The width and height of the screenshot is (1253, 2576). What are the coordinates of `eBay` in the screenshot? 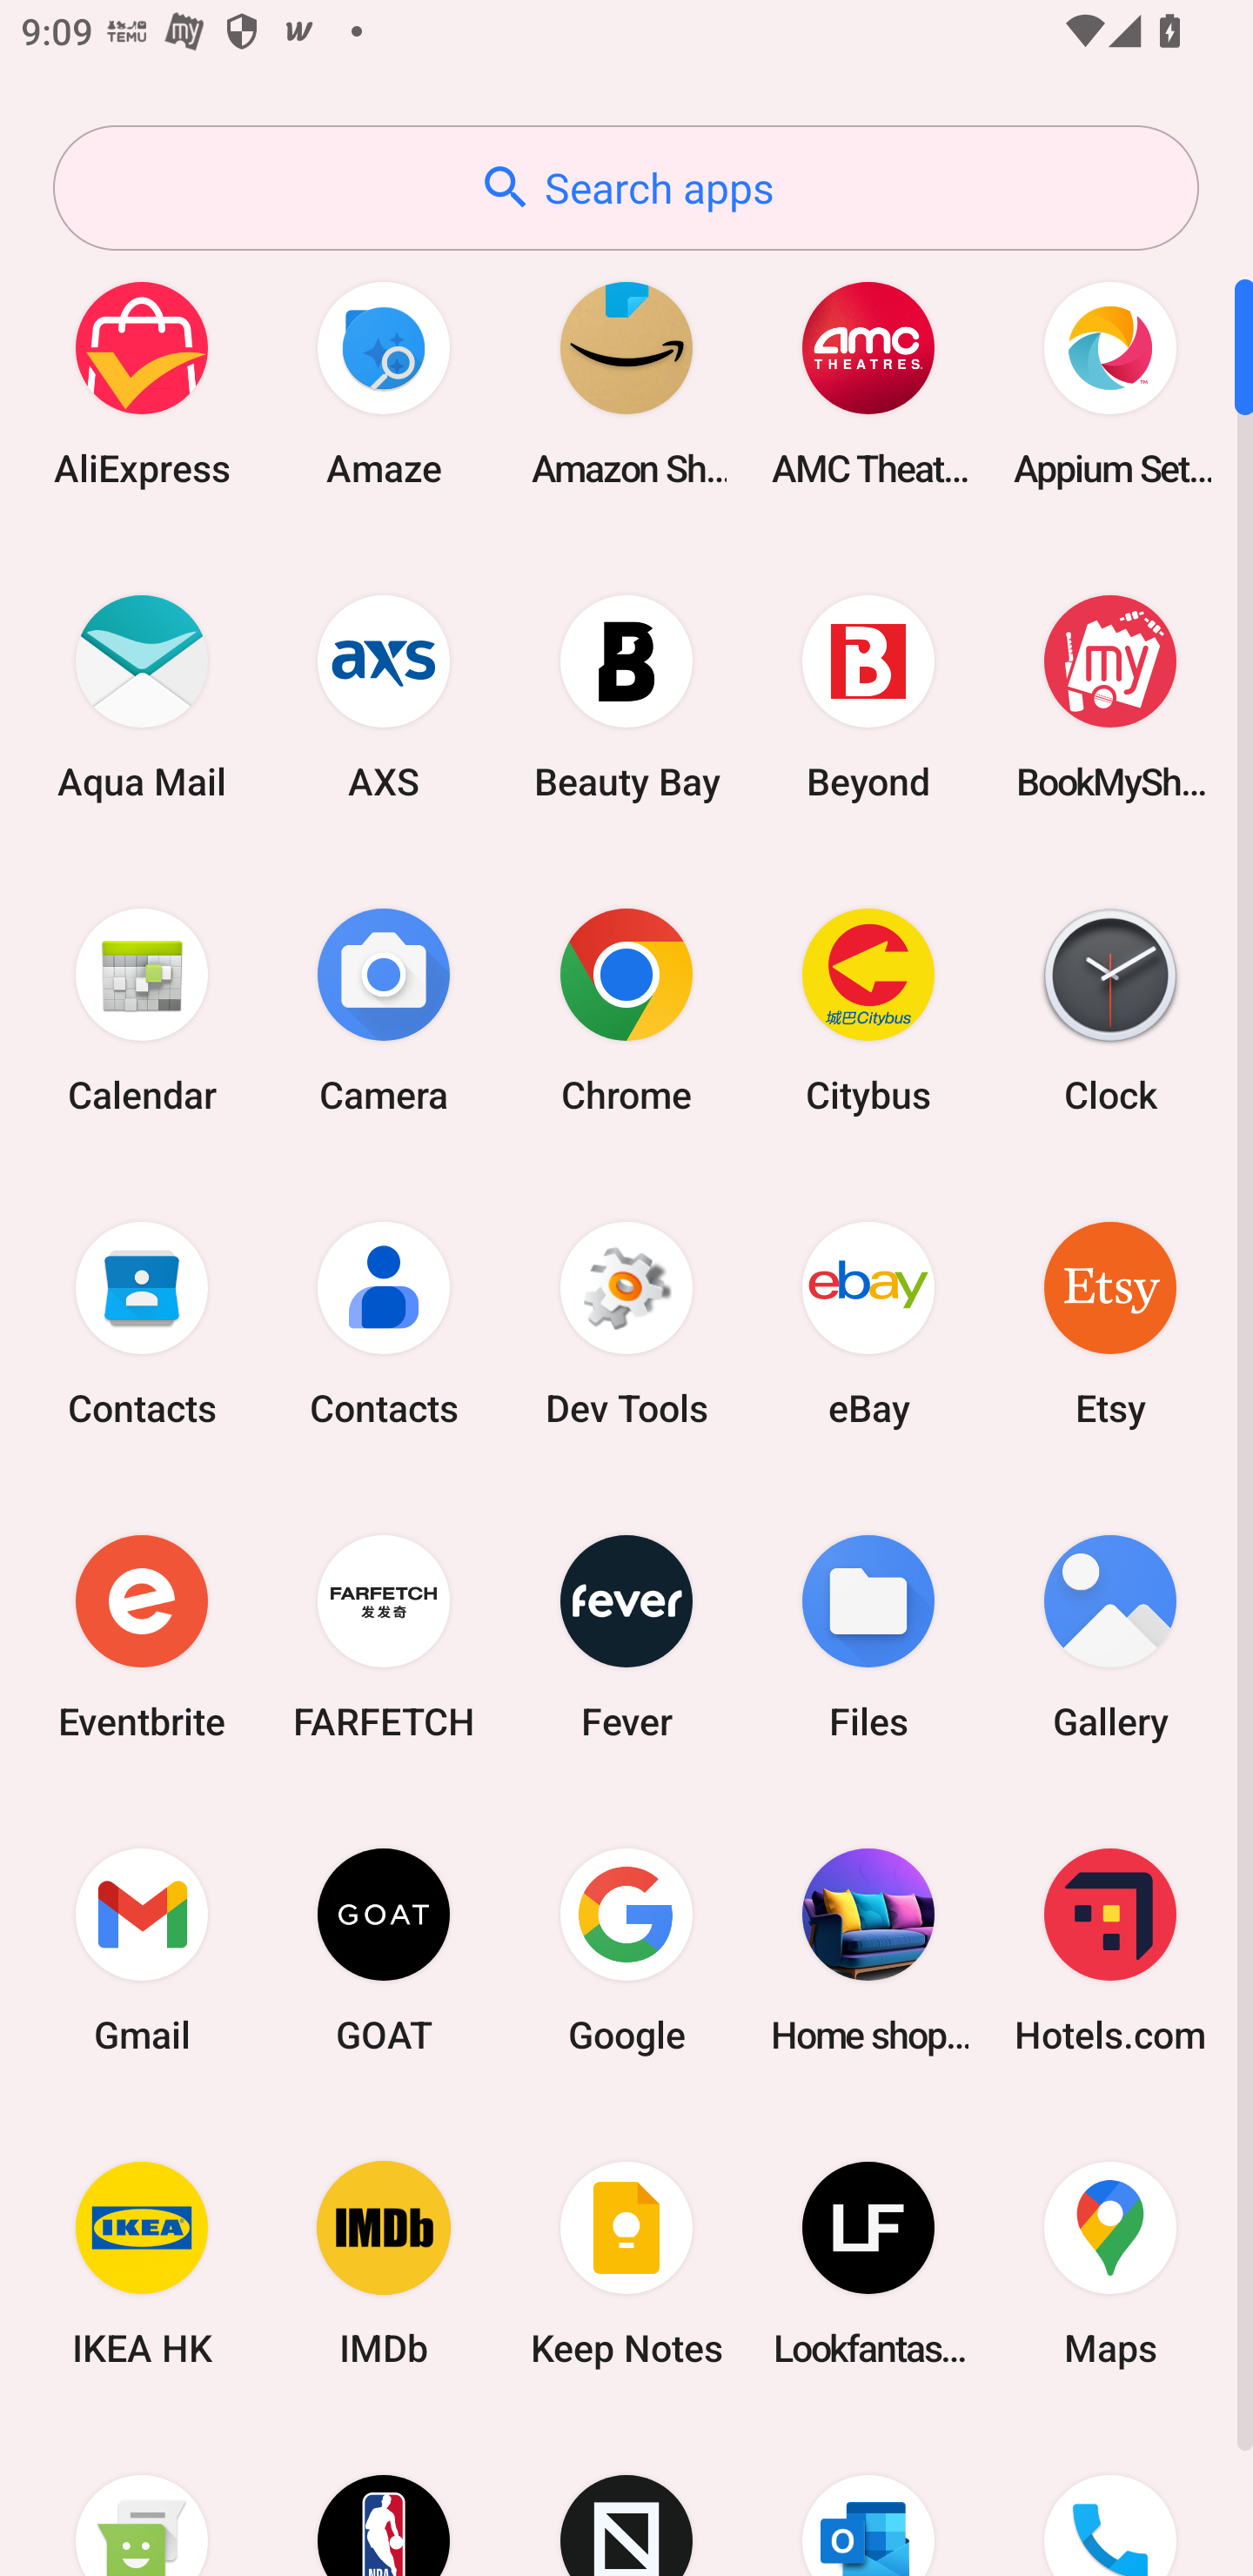 It's located at (868, 1323).